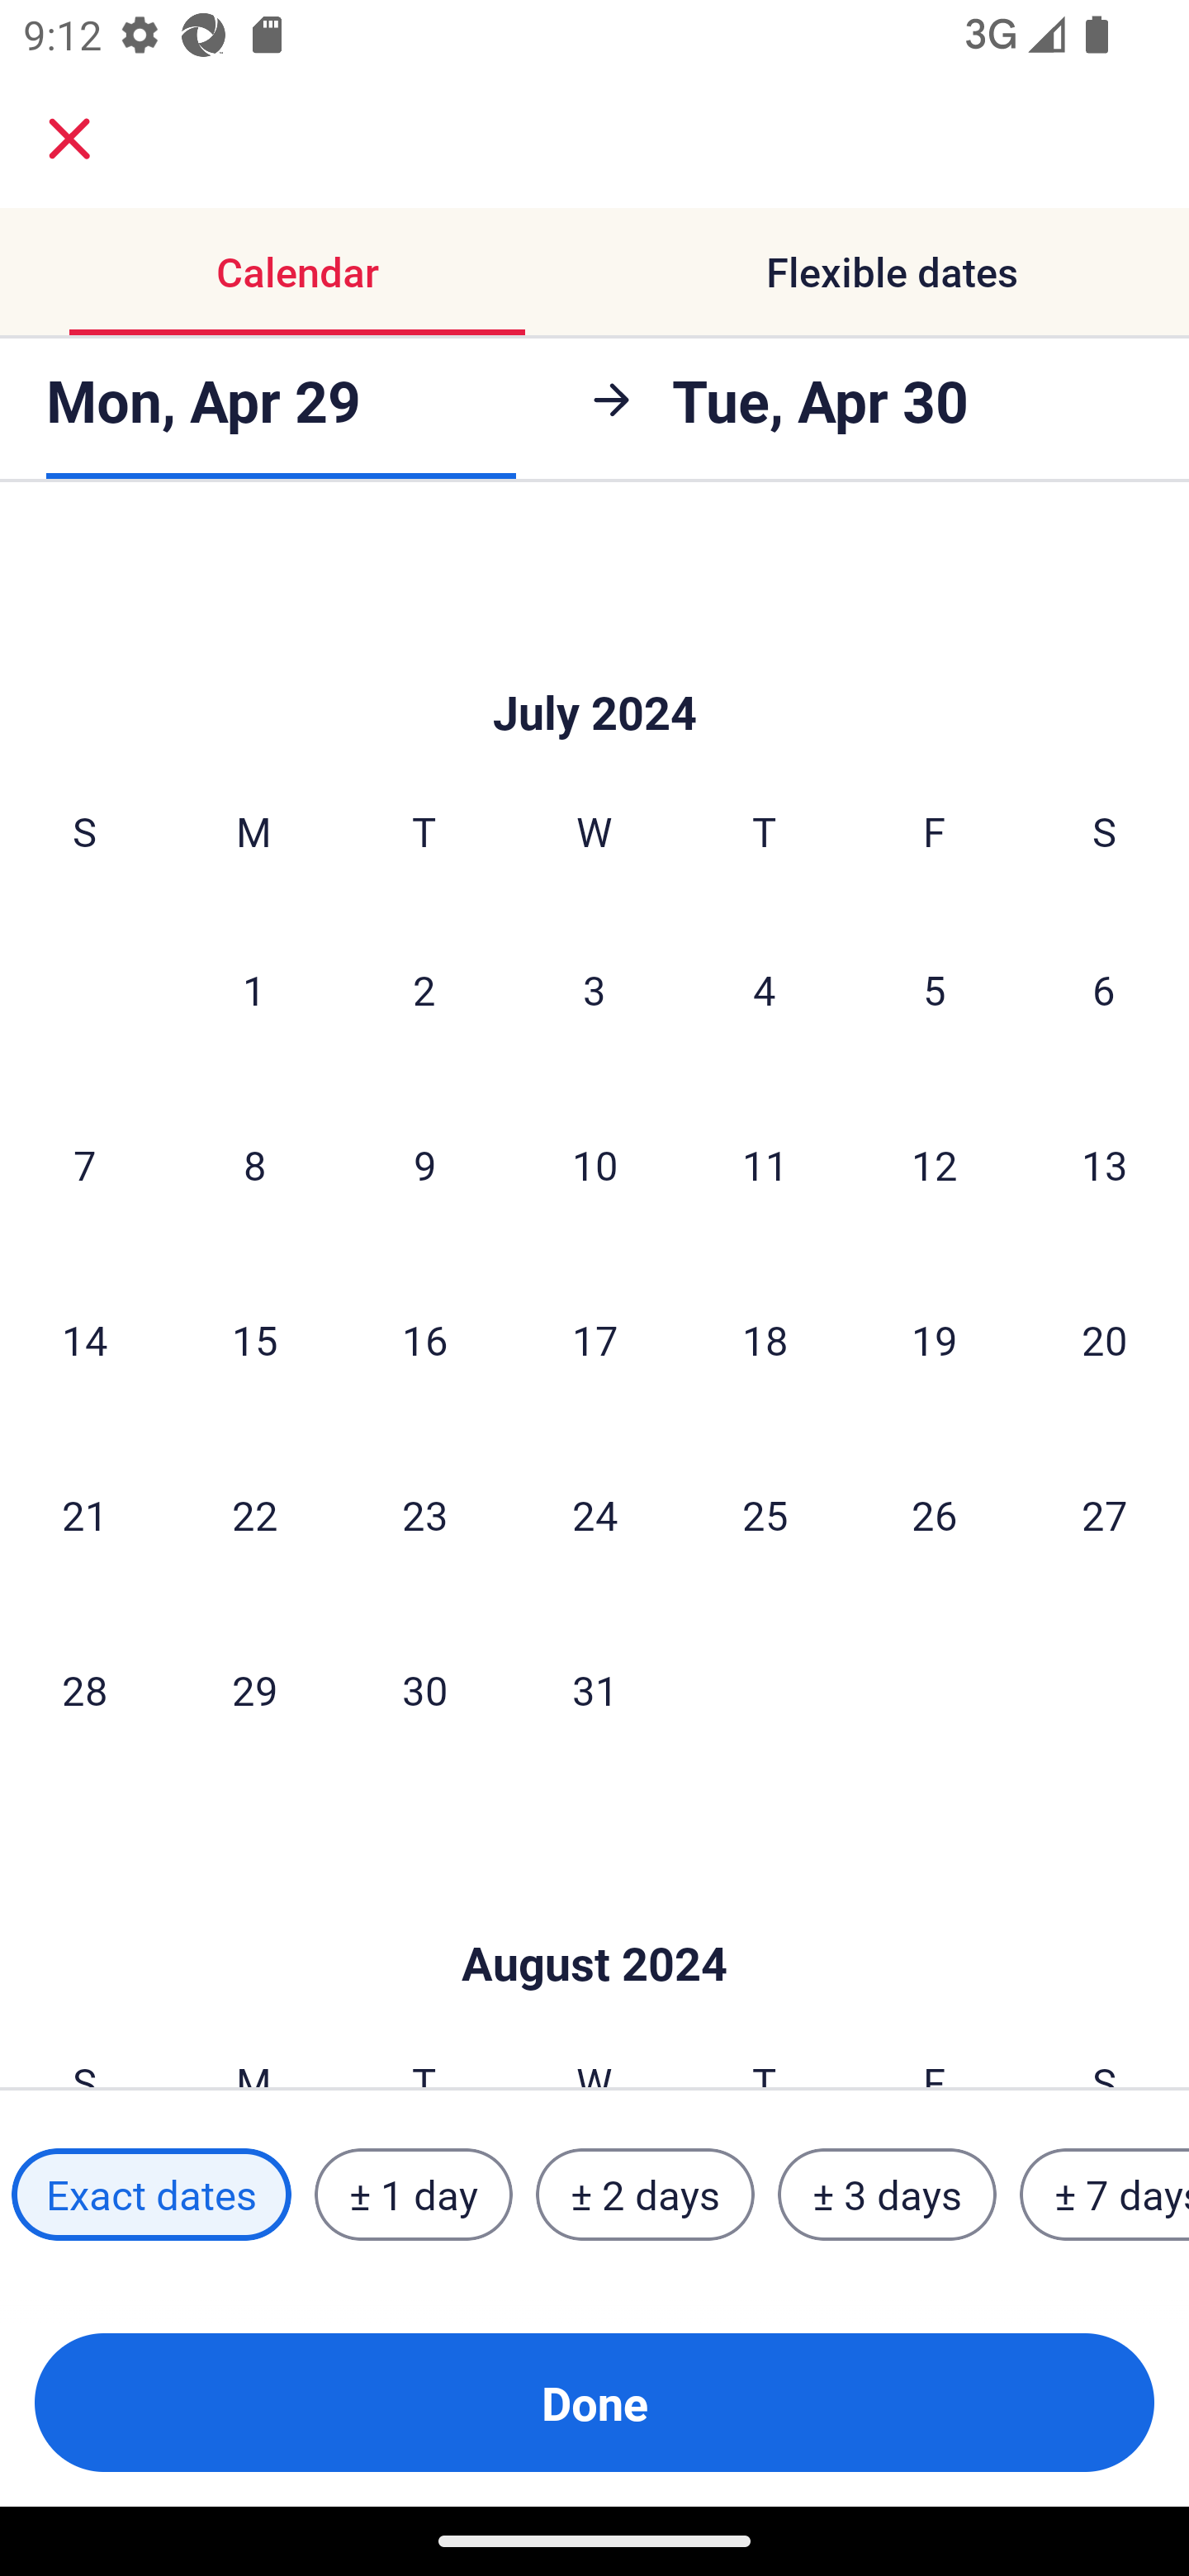 The height and width of the screenshot is (2576, 1189). What do you see at coordinates (84, 1514) in the screenshot?
I see `21 Sunday, July 21, 2024` at bounding box center [84, 1514].